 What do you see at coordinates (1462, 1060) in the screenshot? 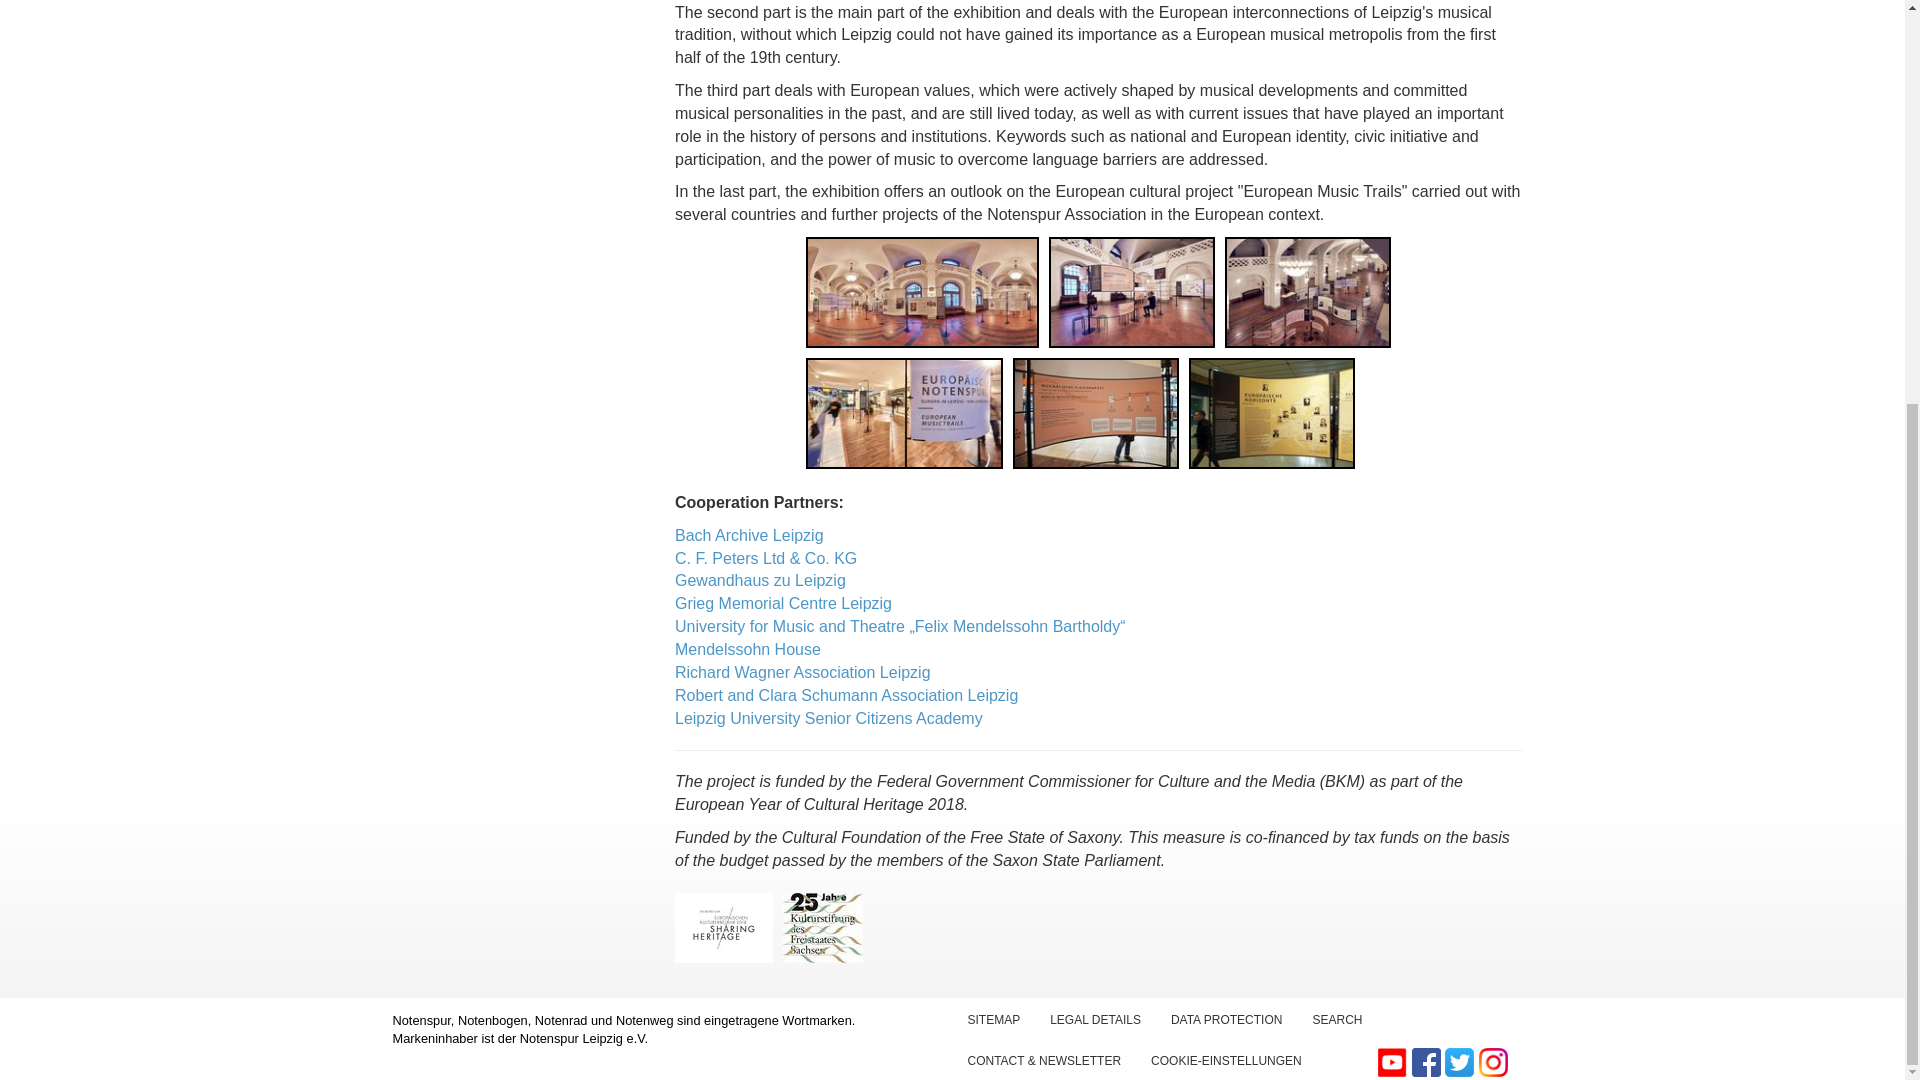
I see `twitter - Leipziger Notenspur` at bounding box center [1462, 1060].